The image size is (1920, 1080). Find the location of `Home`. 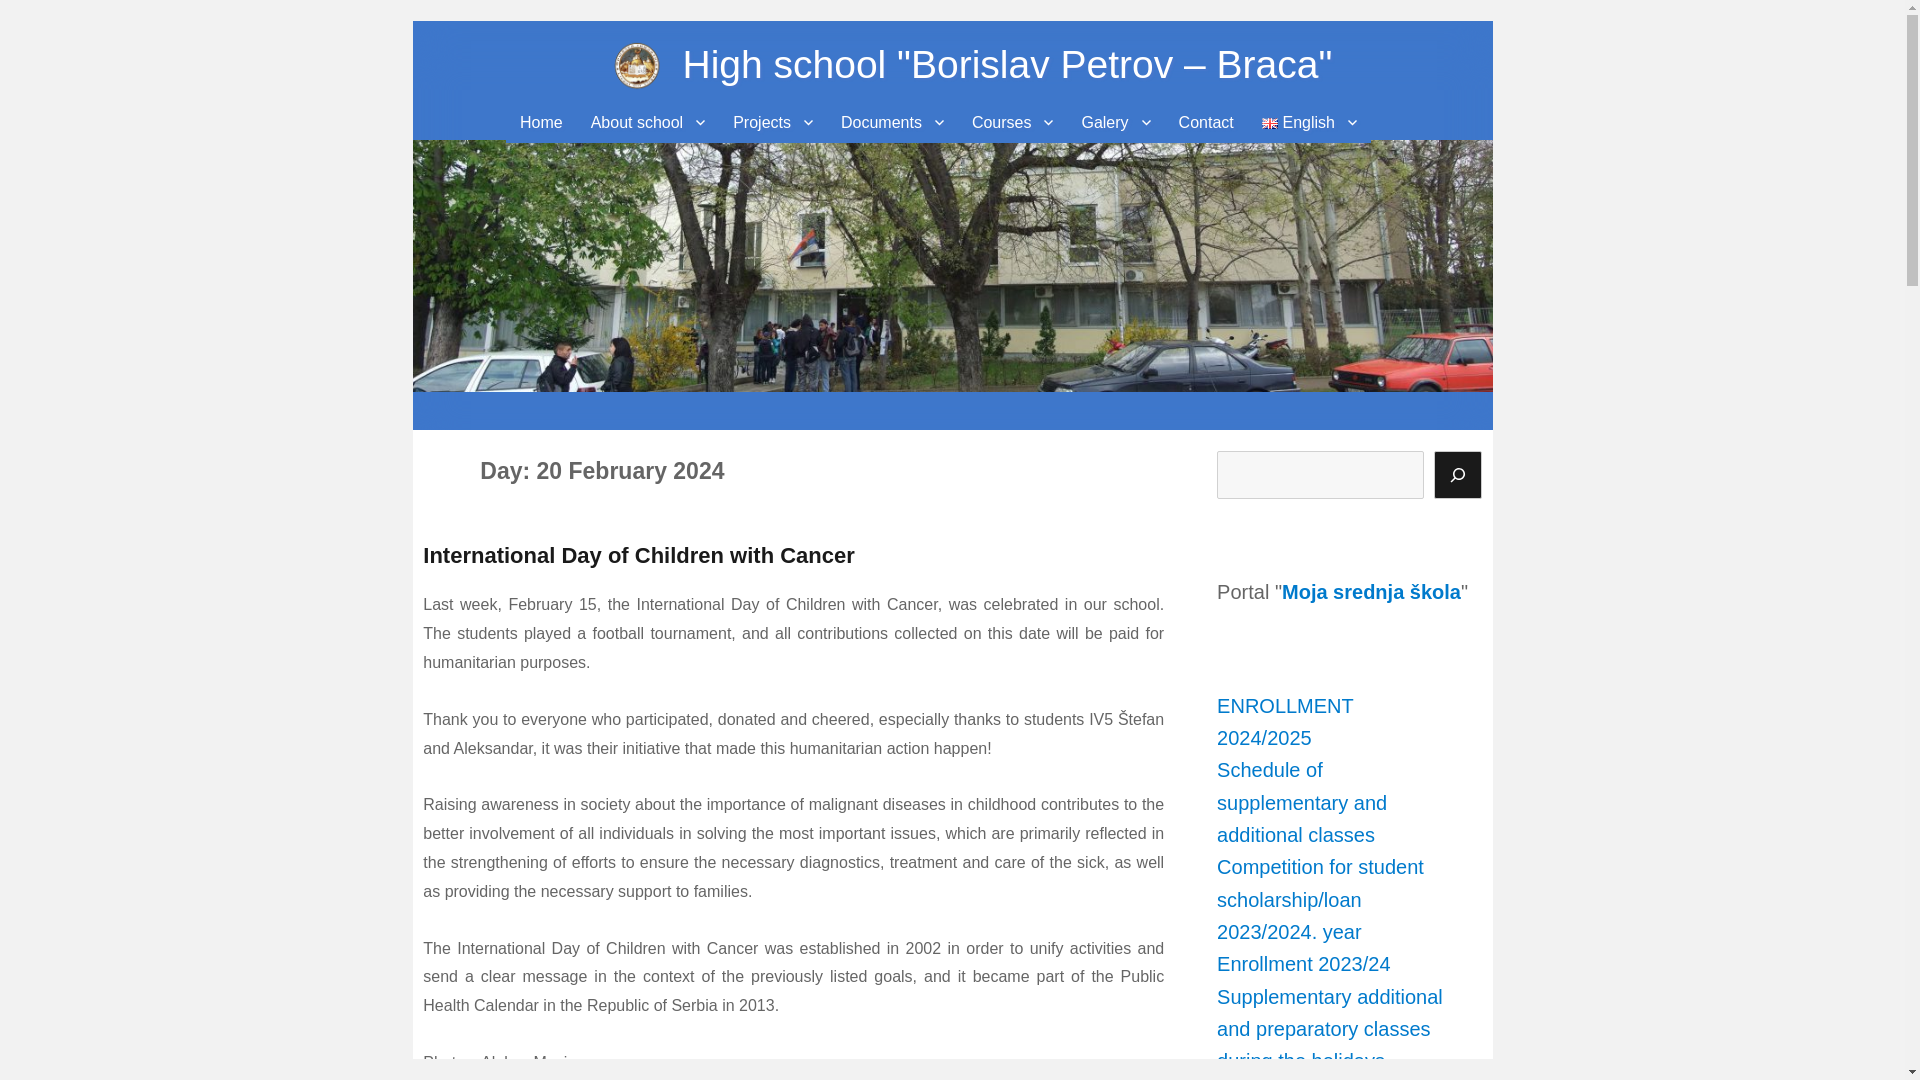

Home is located at coordinates (542, 122).